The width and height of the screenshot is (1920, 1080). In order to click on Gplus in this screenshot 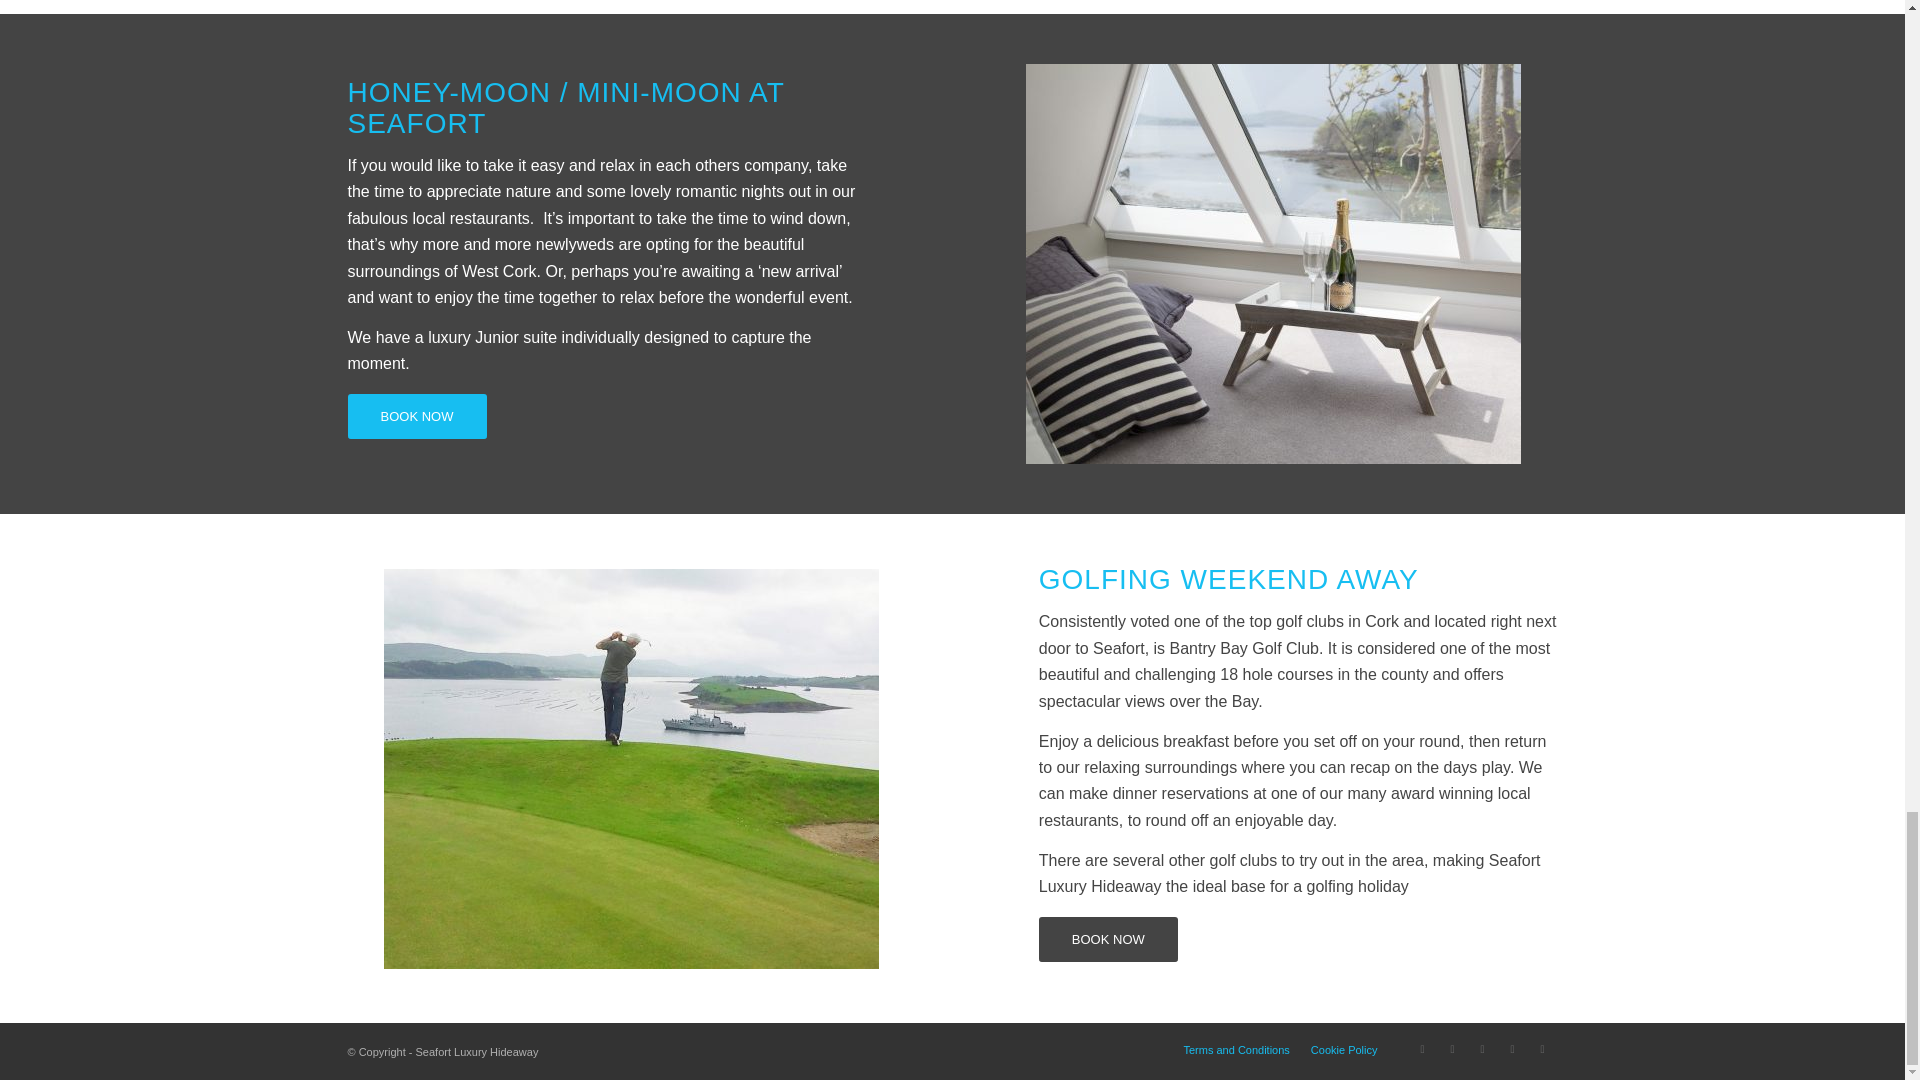, I will do `click(1542, 1048)`.